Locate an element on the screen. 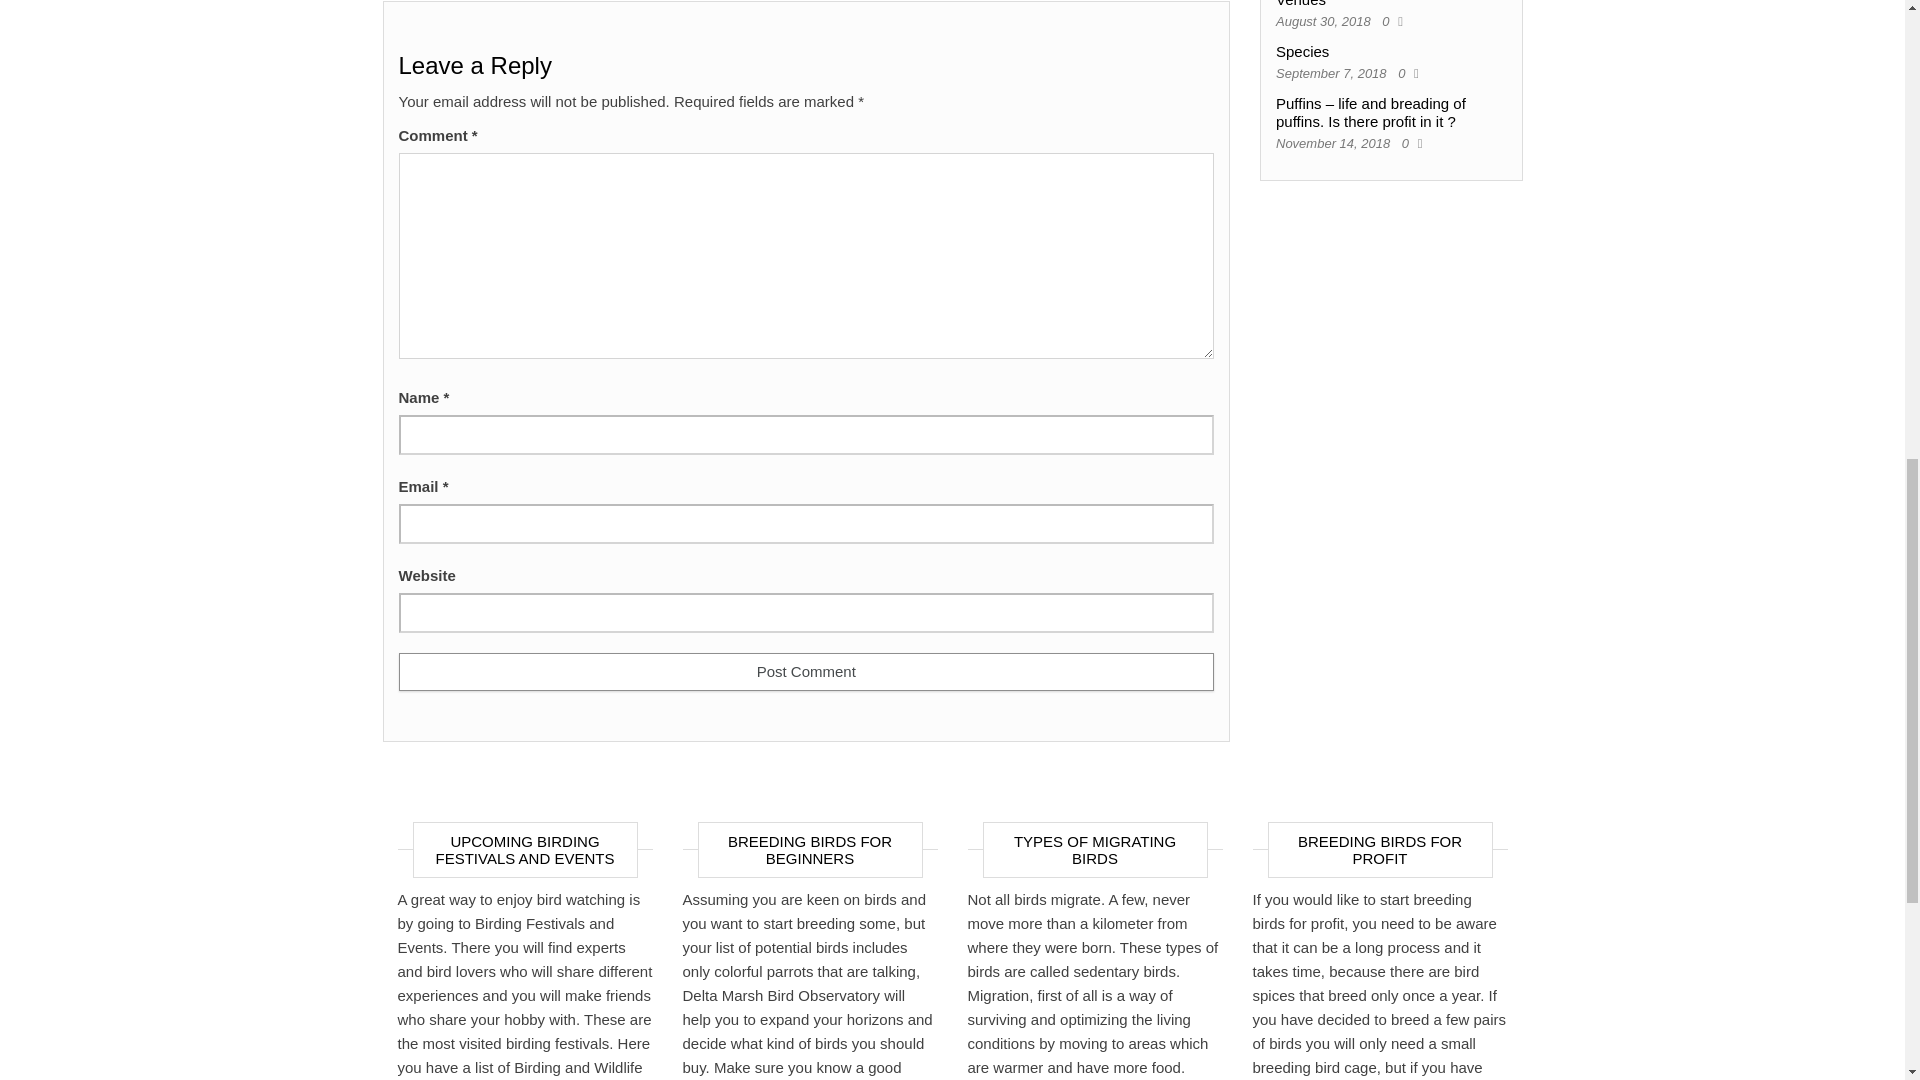  0 is located at coordinates (1405, 73).